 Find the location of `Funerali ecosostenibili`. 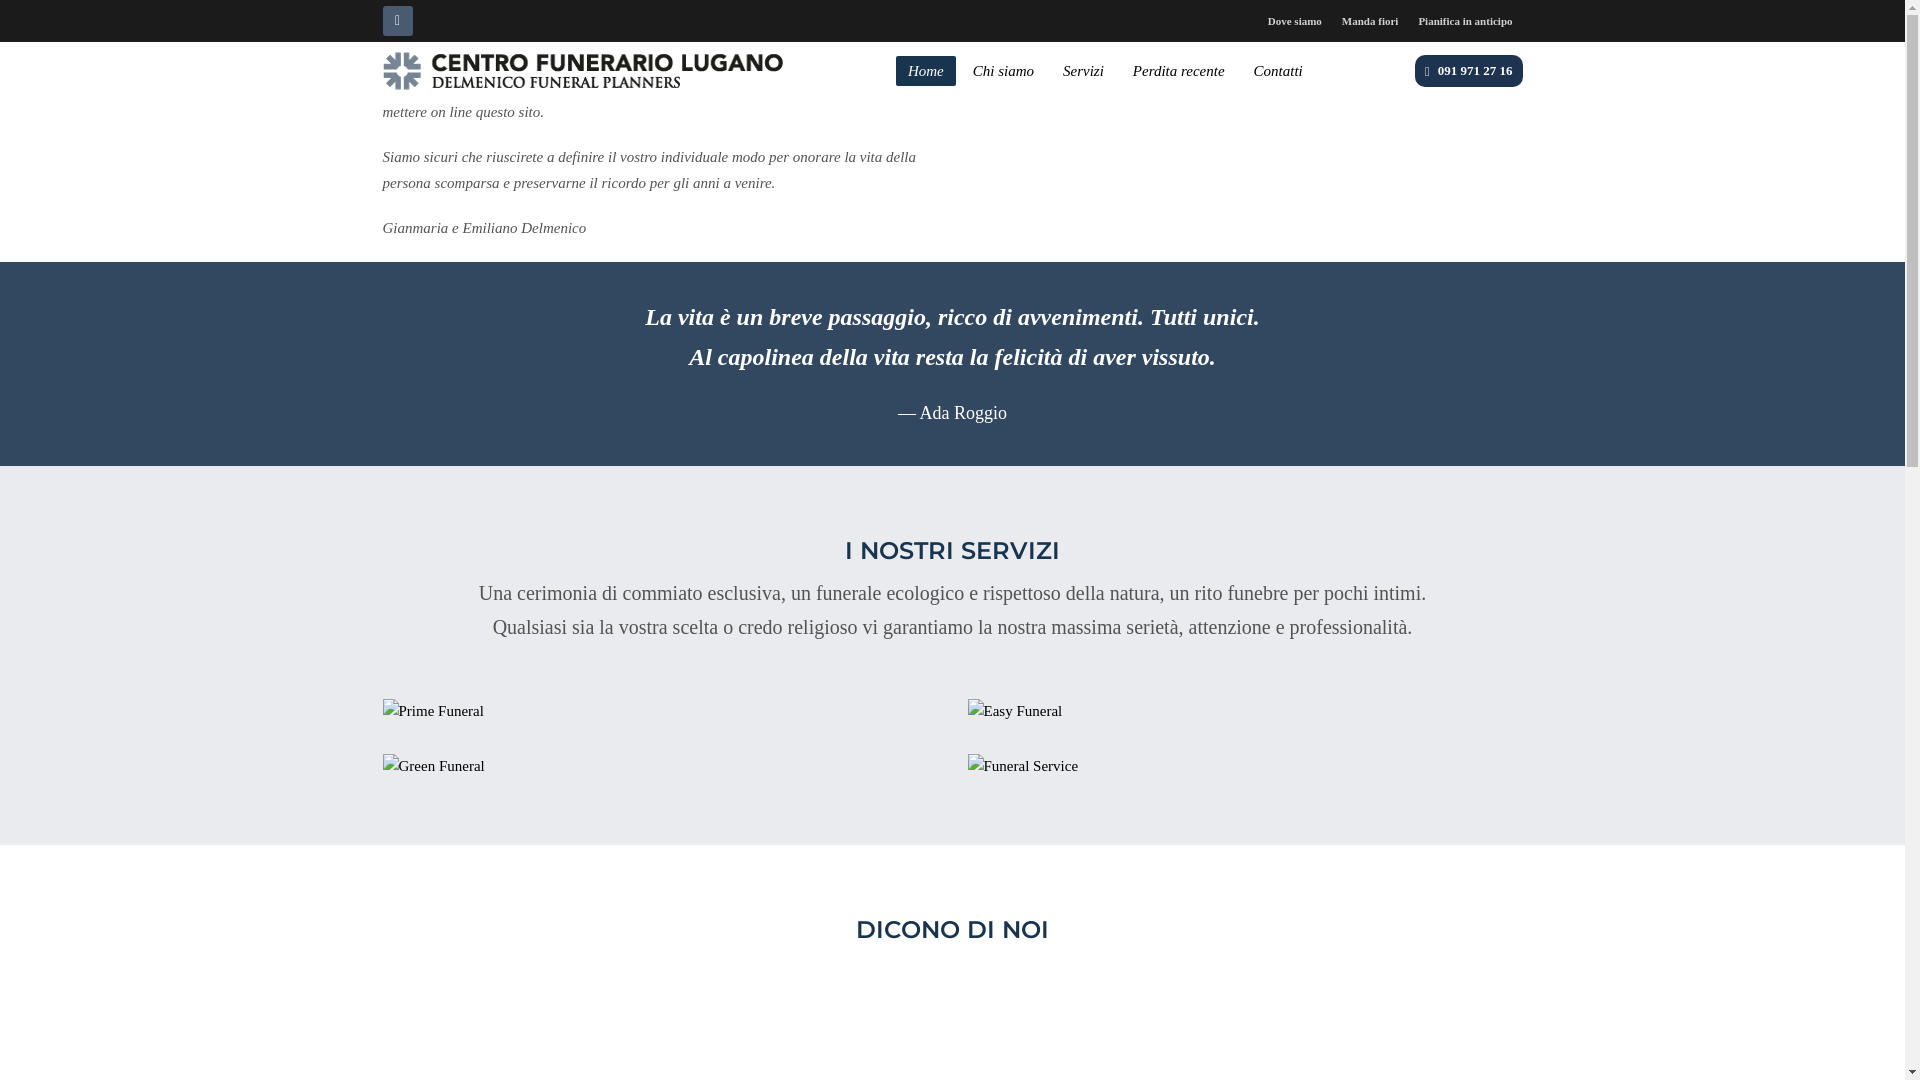

Funerali ecosostenibili is located at coordinates (660, 767).